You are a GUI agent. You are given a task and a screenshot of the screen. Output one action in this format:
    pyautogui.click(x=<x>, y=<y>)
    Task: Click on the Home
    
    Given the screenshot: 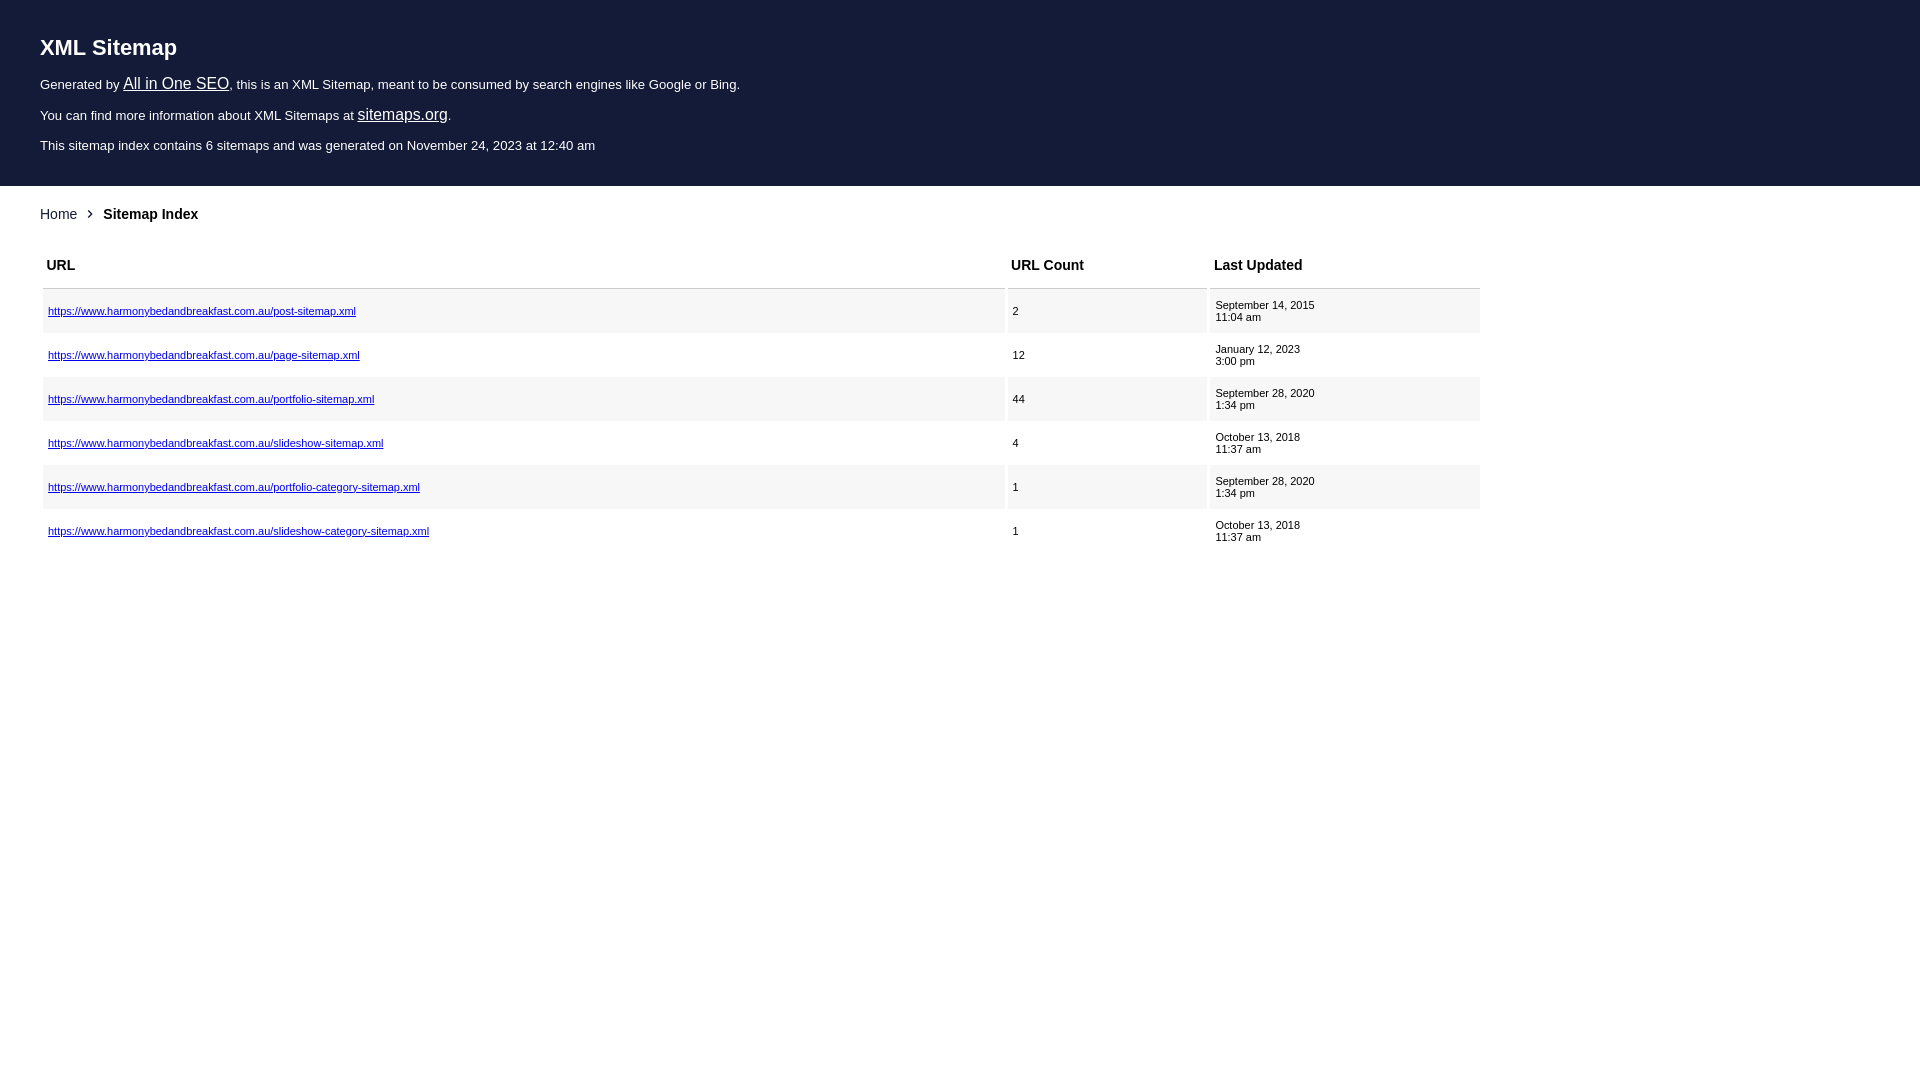 What is the action you would take?
    pyautogui.click(x=58, y=214)
    